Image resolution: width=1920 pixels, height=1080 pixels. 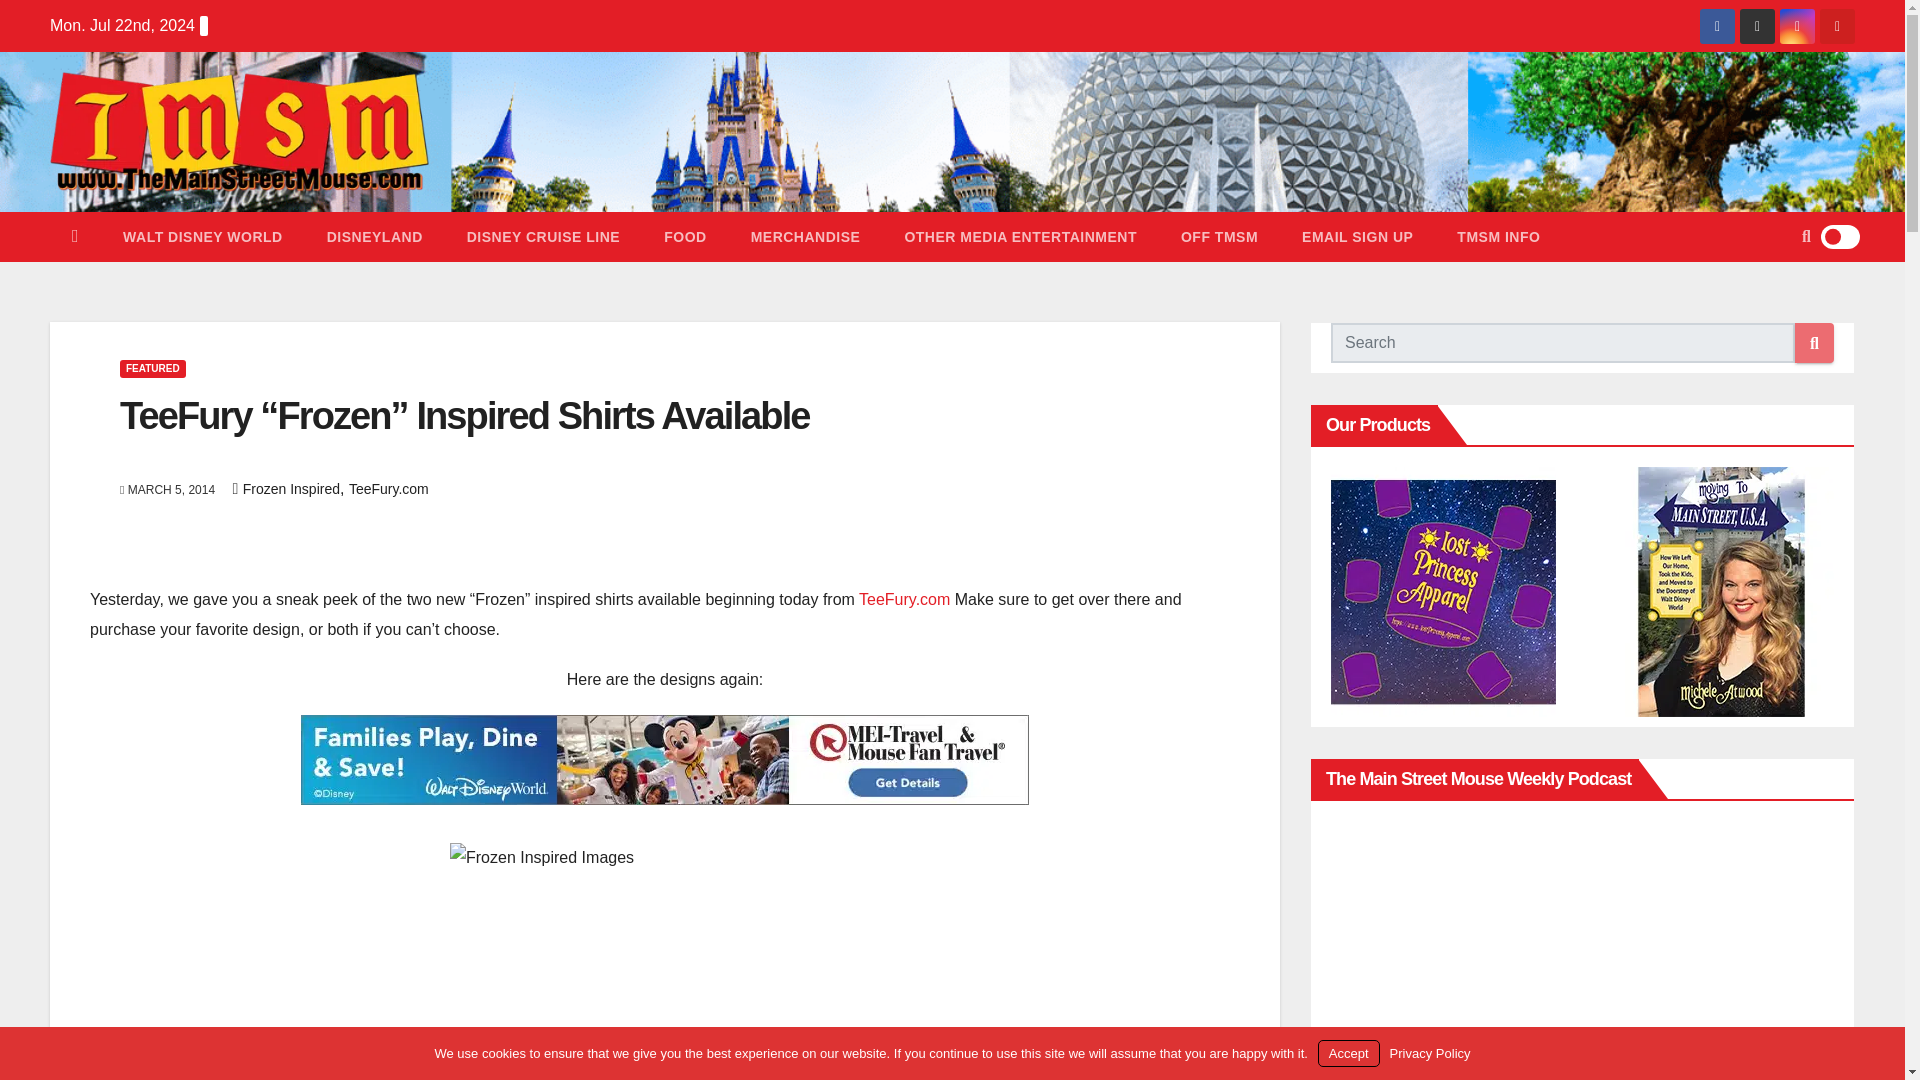 What do you see at coordinates (1498, 236) in the screenshot?
I see `TMSM INFO` at bounding box center [1498, 236].